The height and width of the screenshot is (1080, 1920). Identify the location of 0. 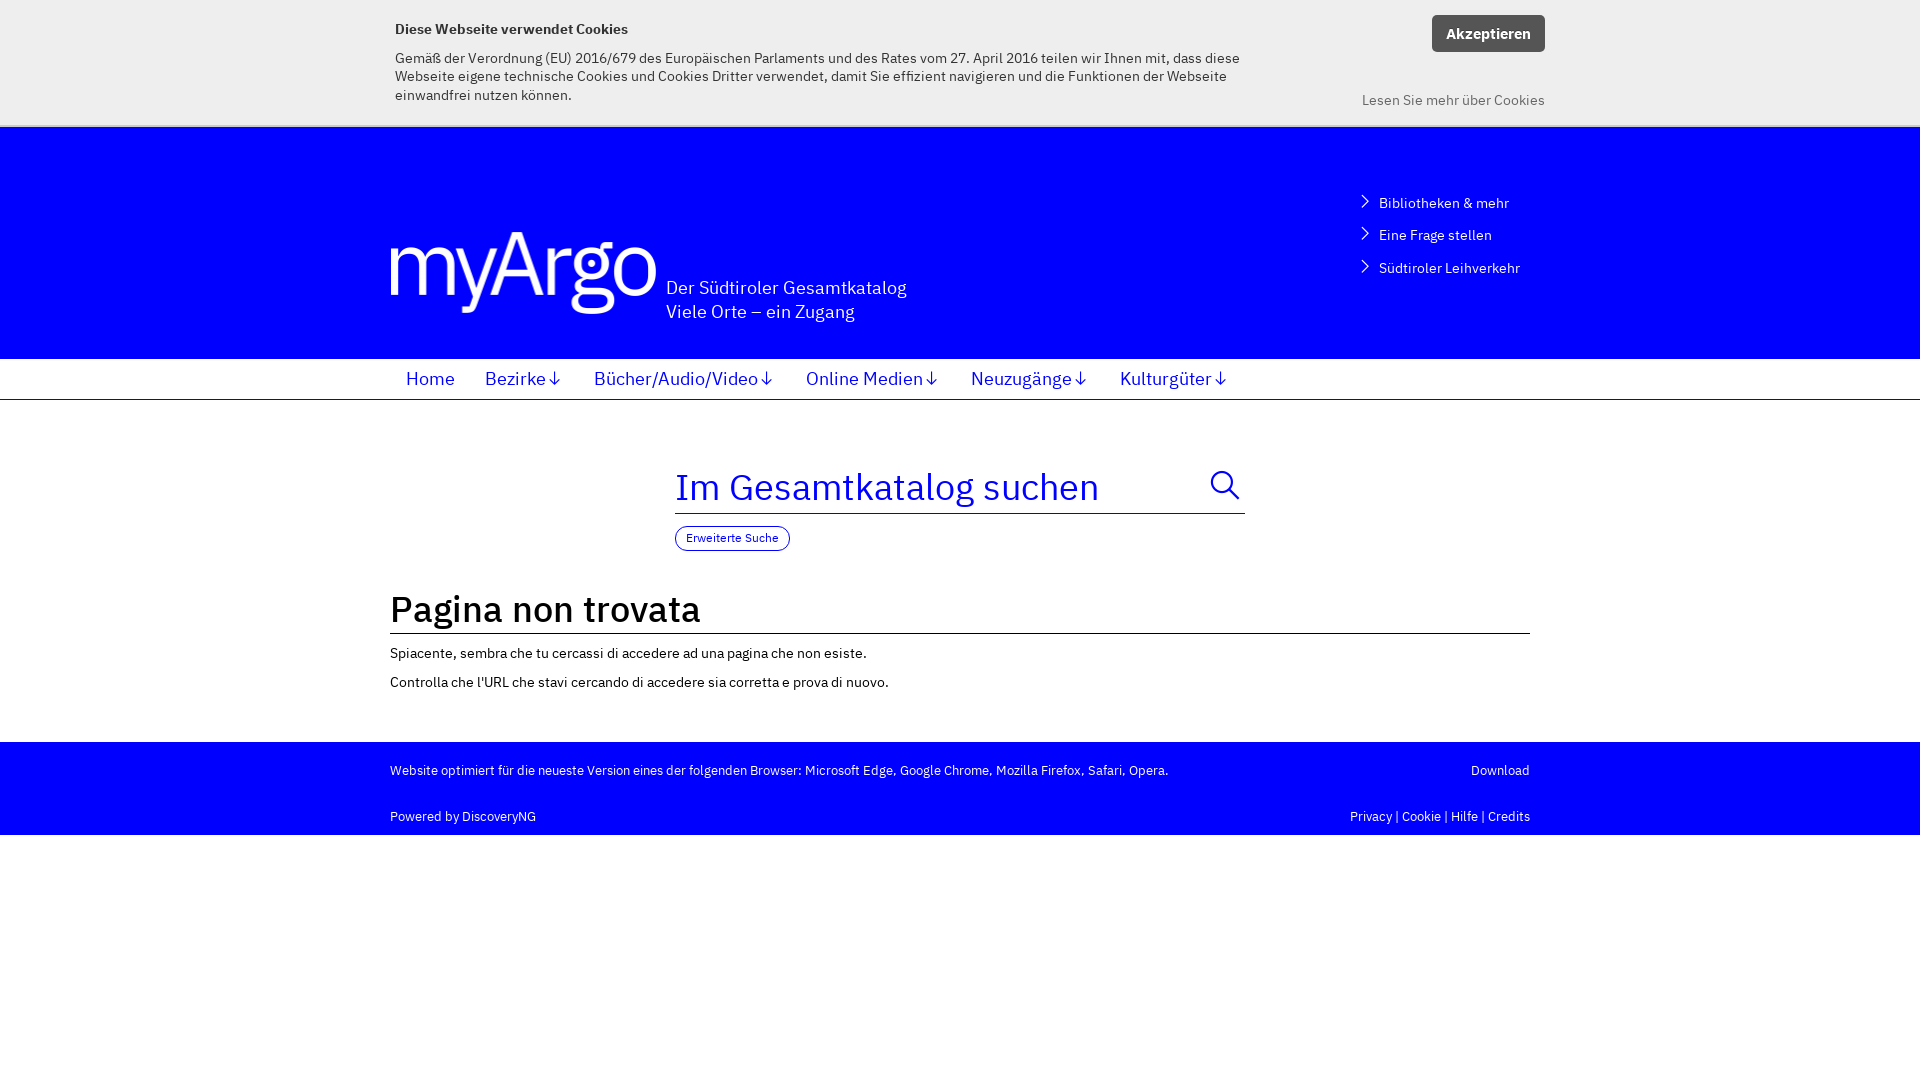
(641, 26).